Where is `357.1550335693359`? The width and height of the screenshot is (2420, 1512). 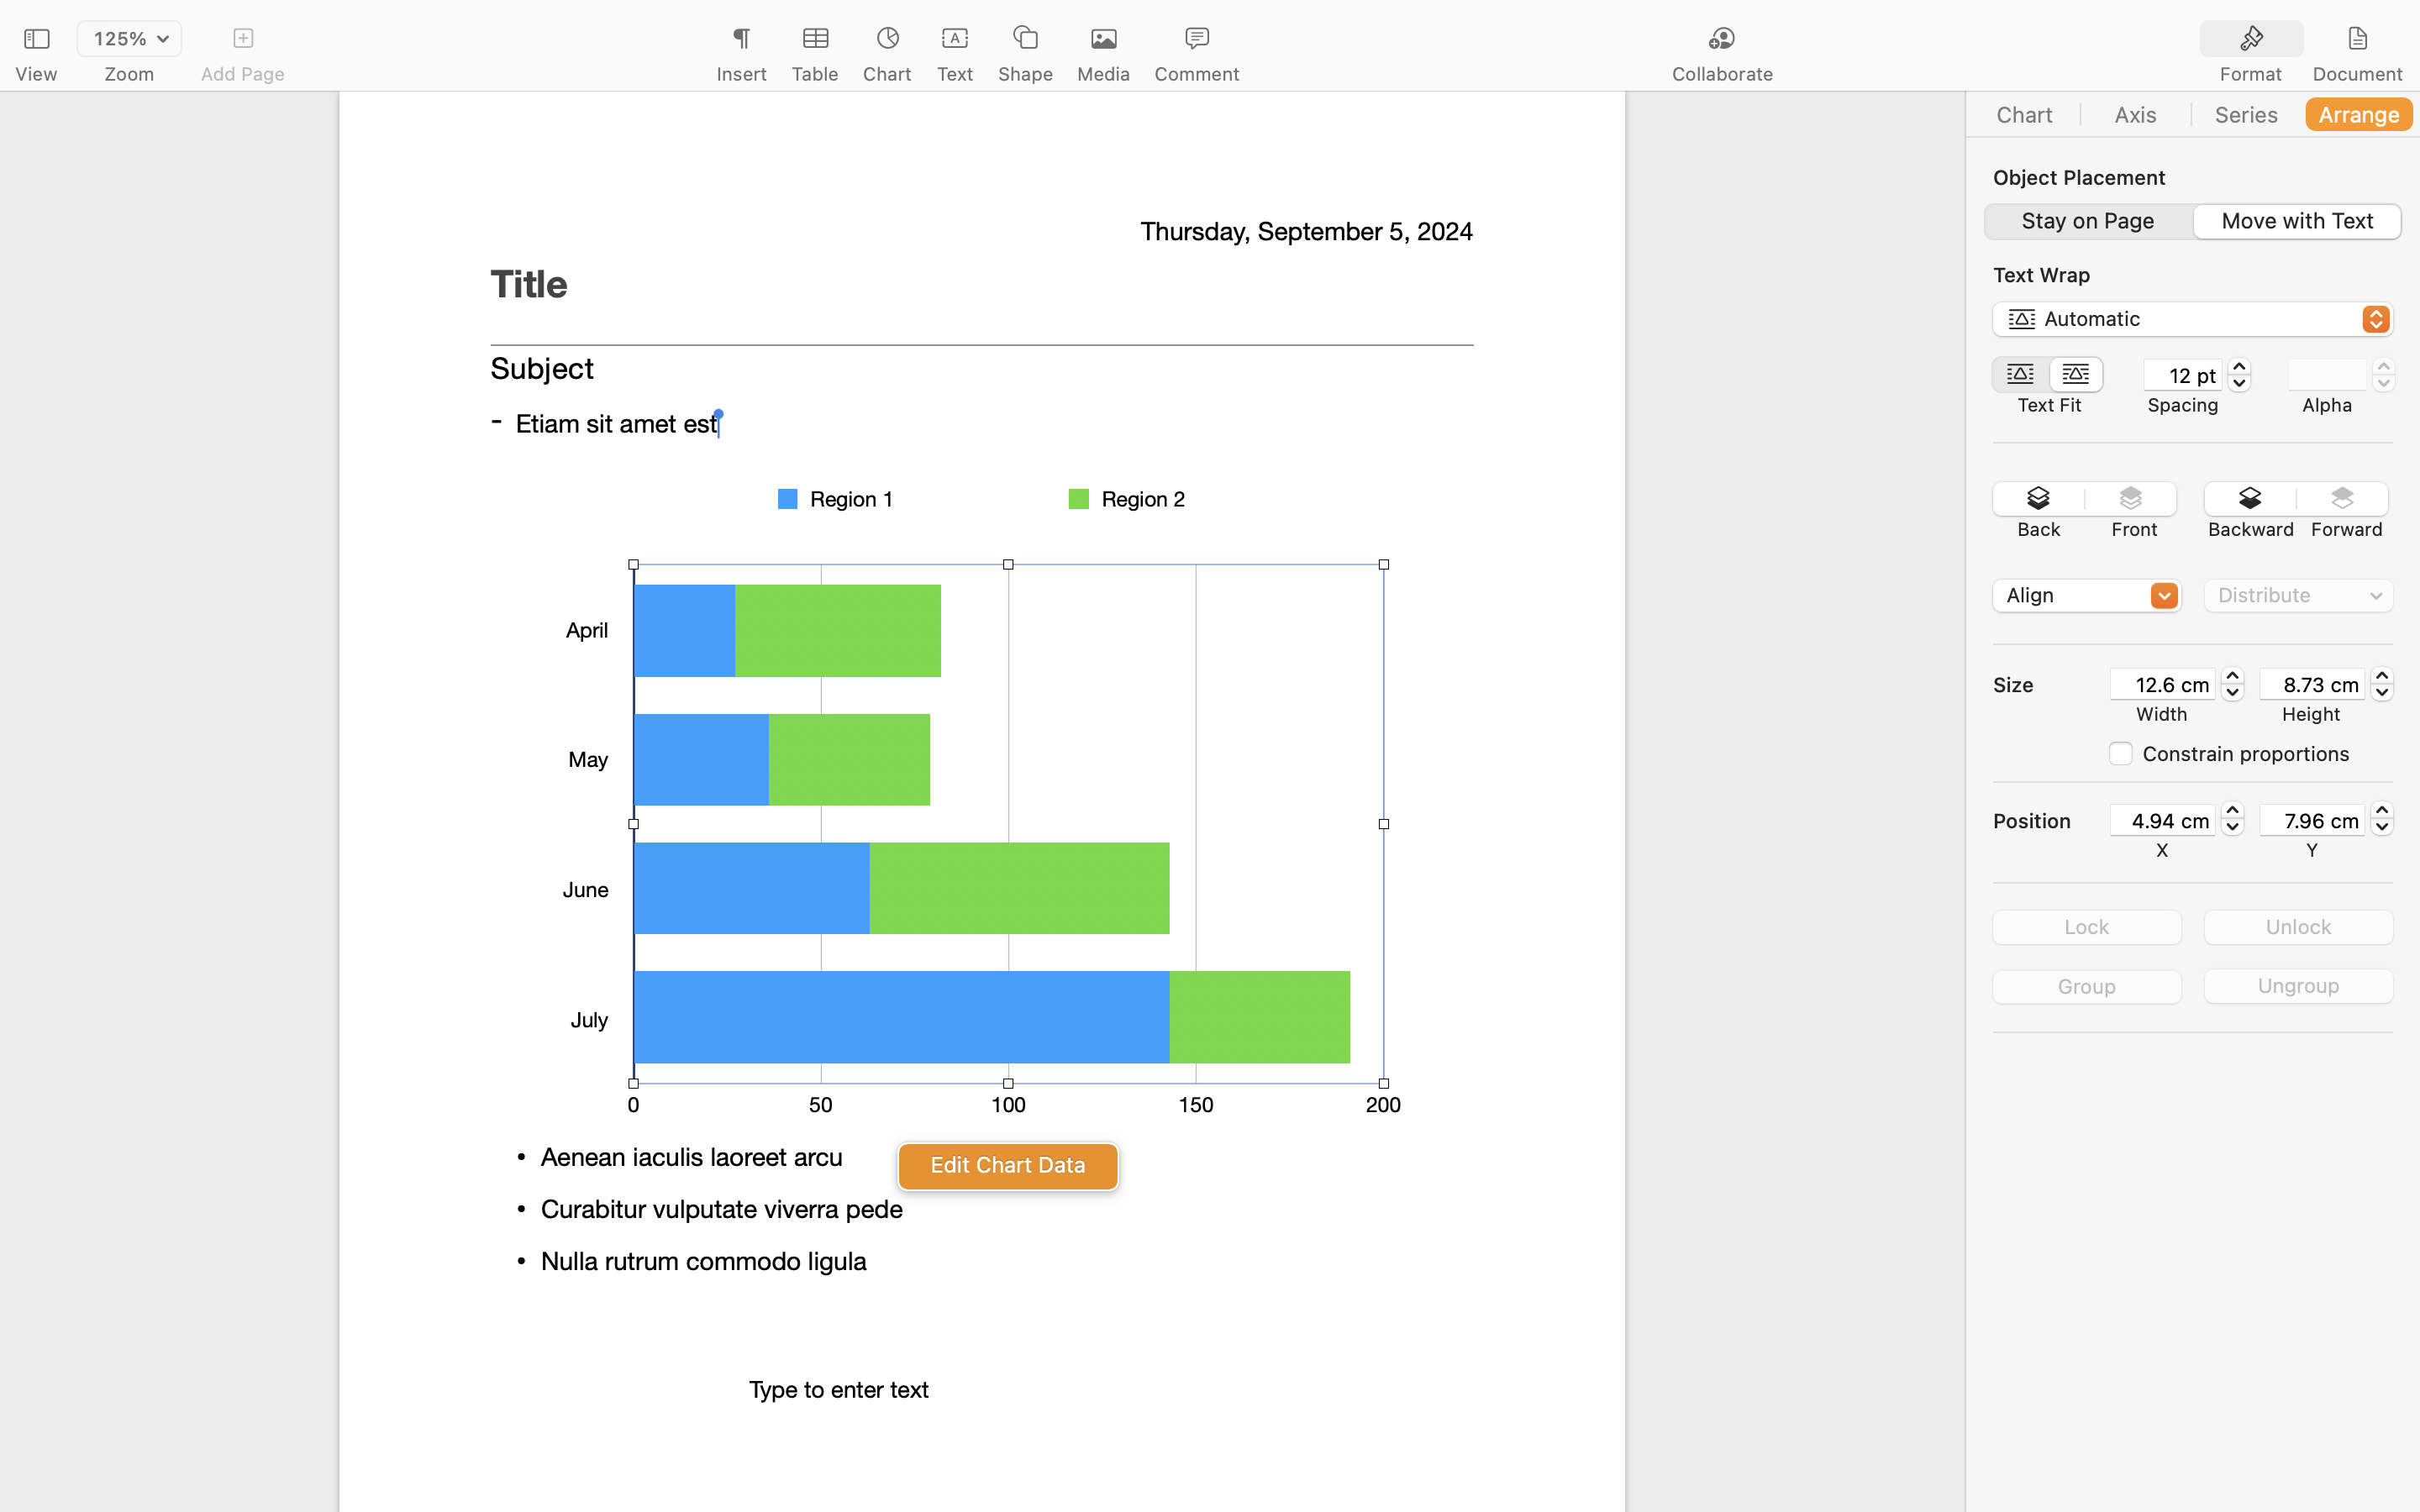
357.1550335693359 is located at coordinates (2233, 684).